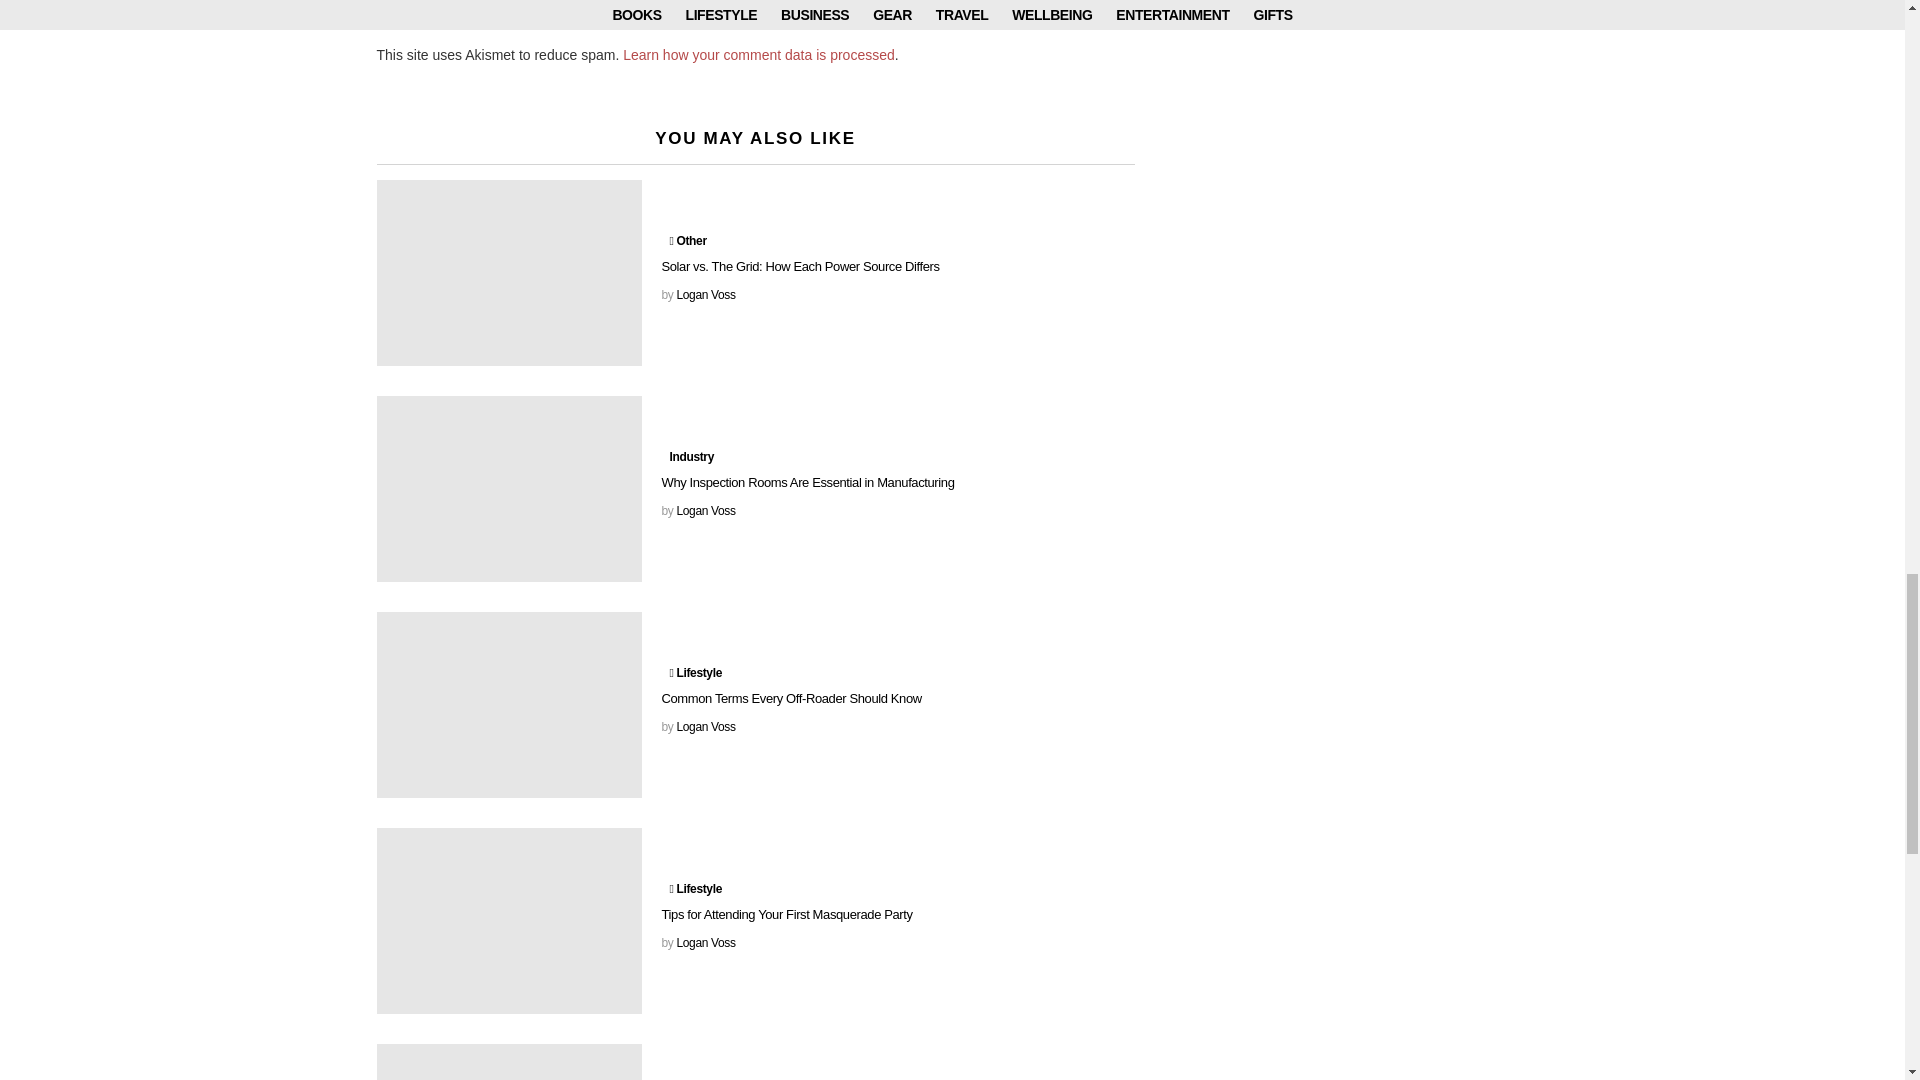 This screenshot has width=1920, height=1080. I want to click on Posts by Logan Voss, so click(705, 727).